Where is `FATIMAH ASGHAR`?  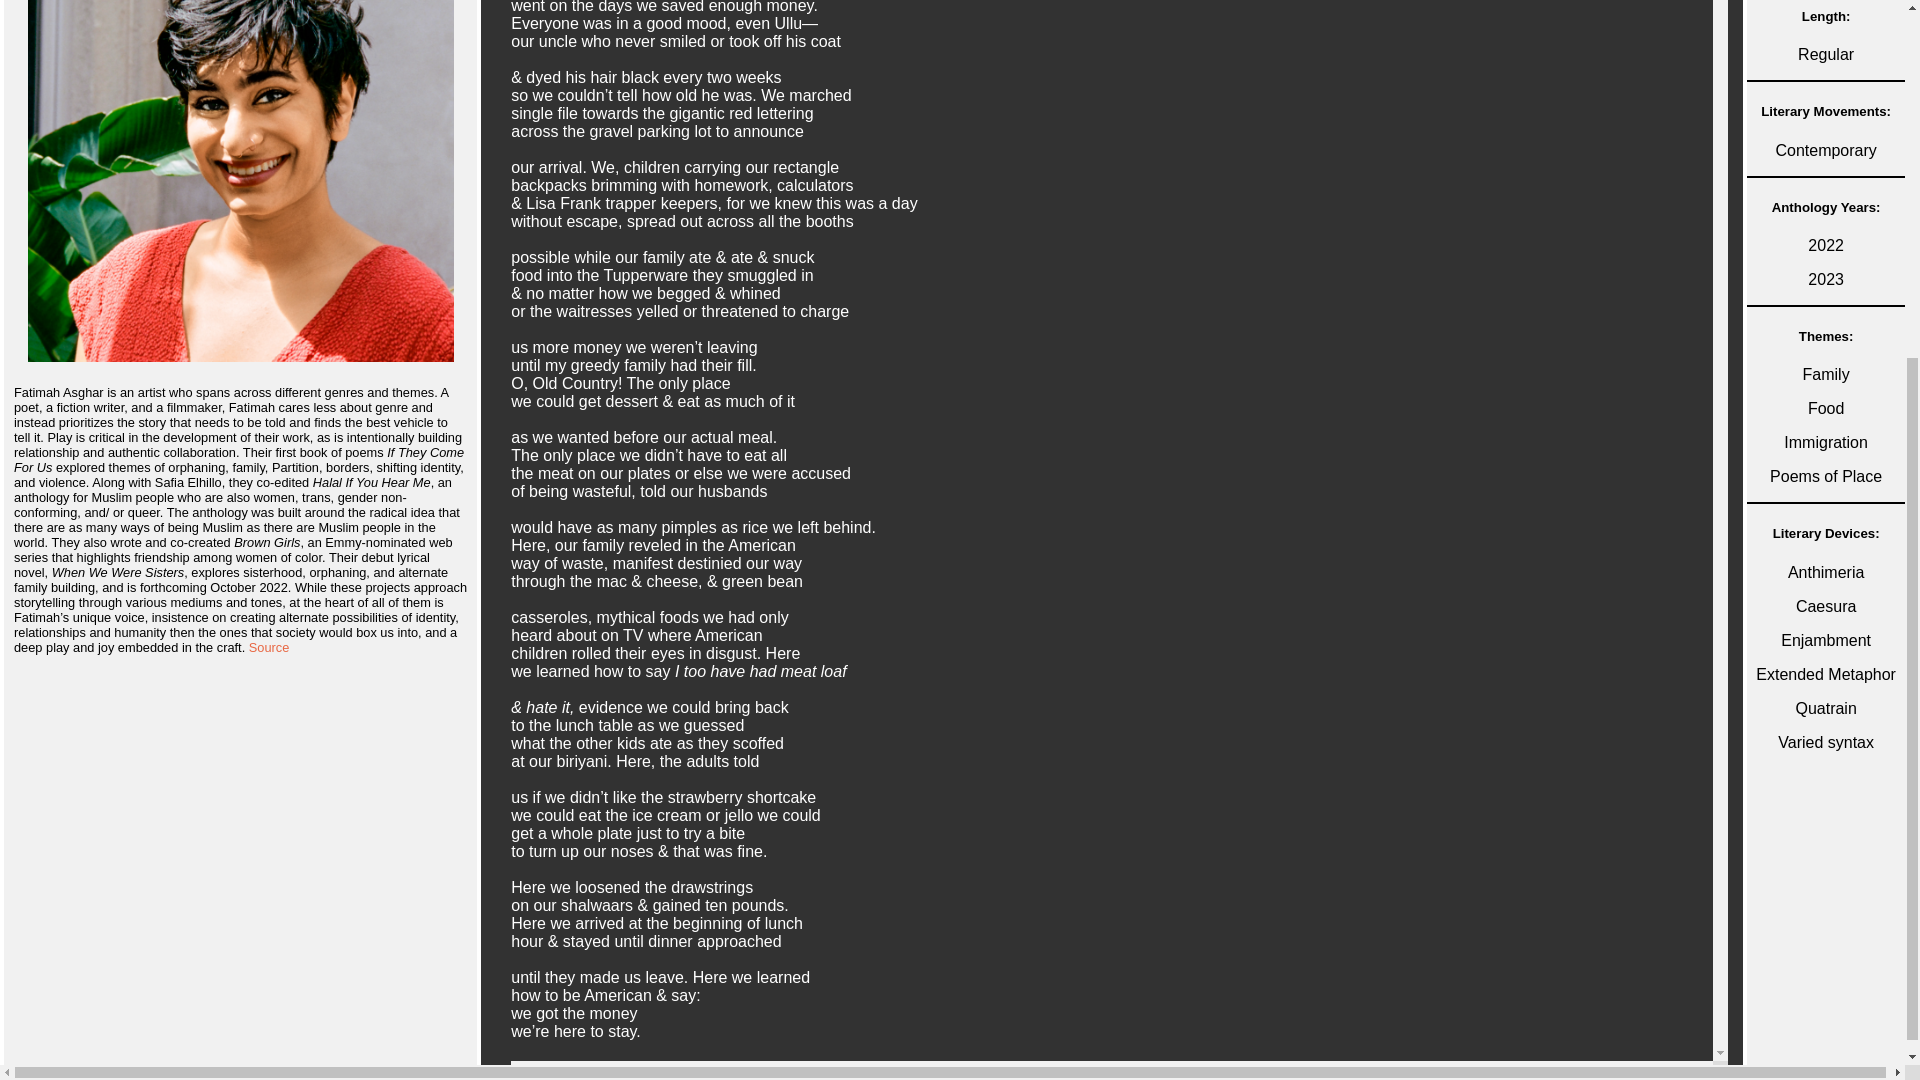
FATIMAH ASGHAR is located at coordinates (240, 180).